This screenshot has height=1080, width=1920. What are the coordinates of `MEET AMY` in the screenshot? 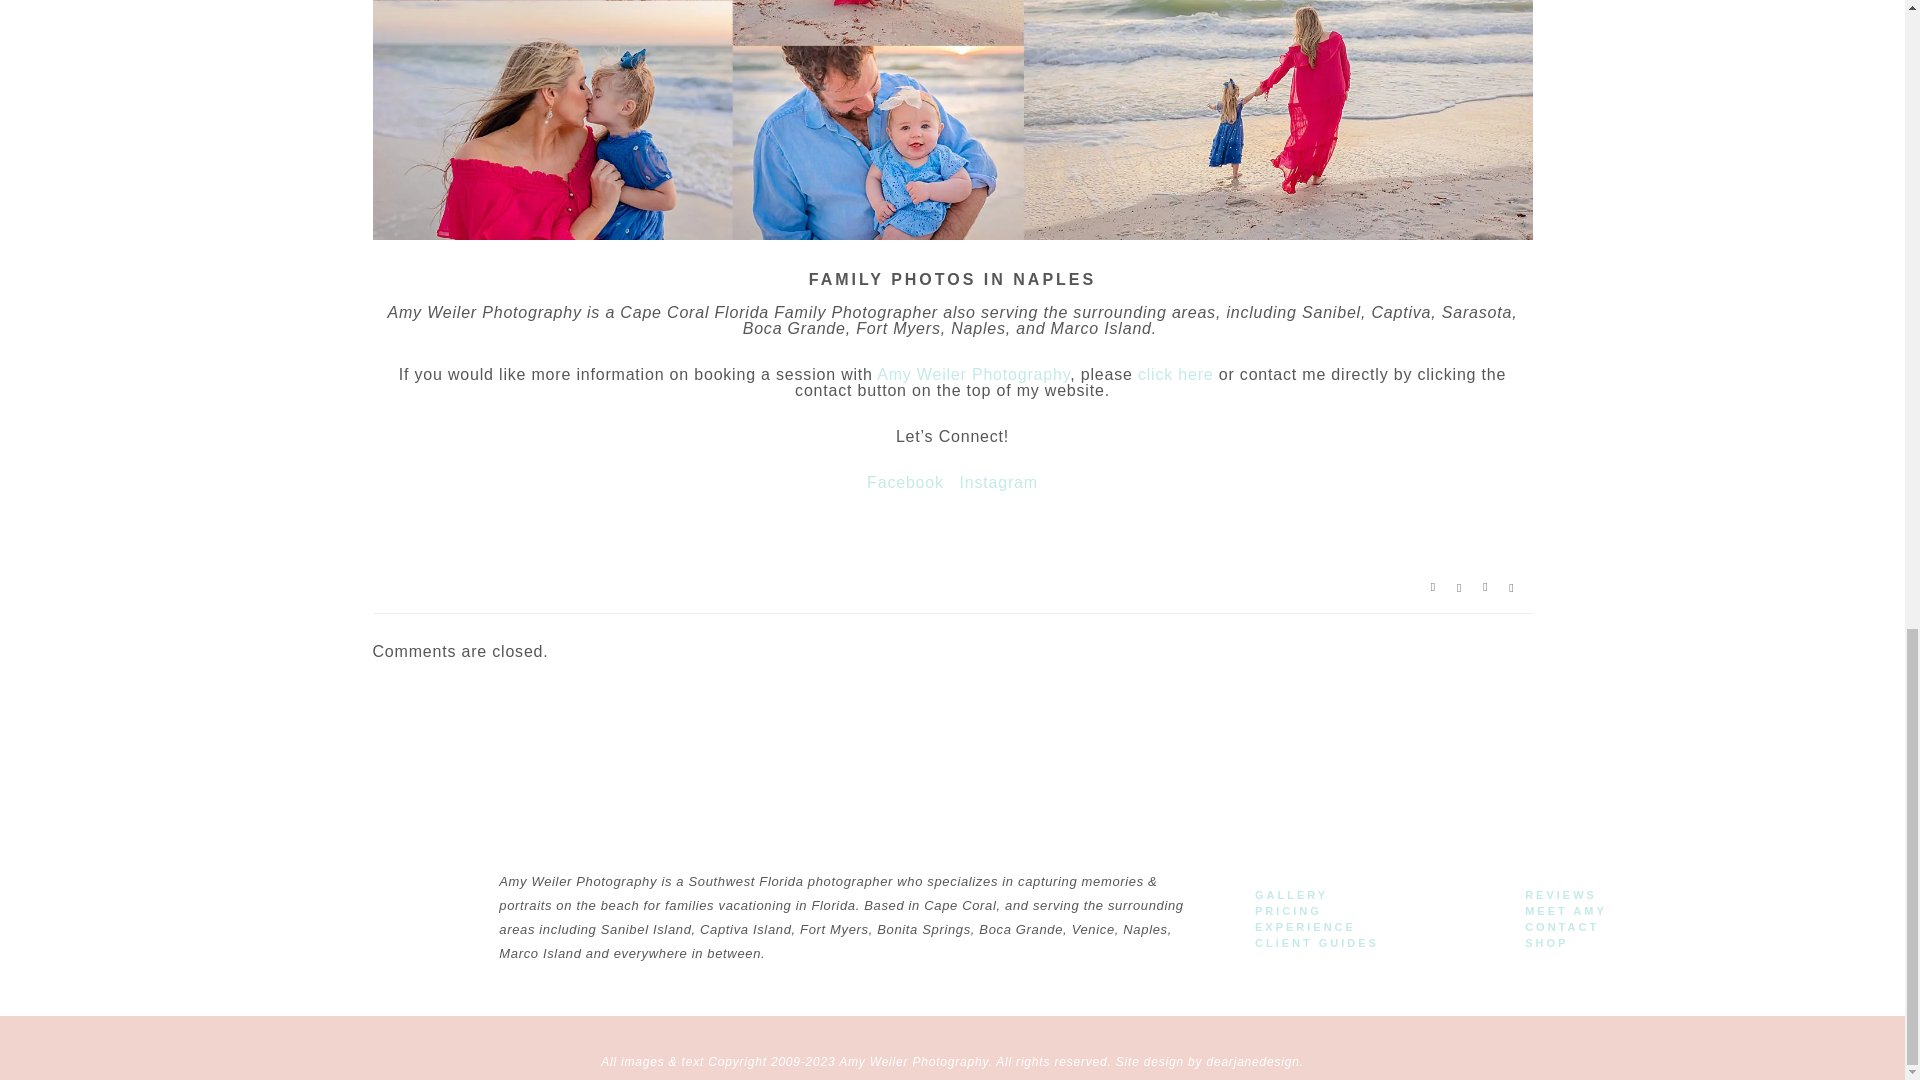 It's located at (1566, 911).